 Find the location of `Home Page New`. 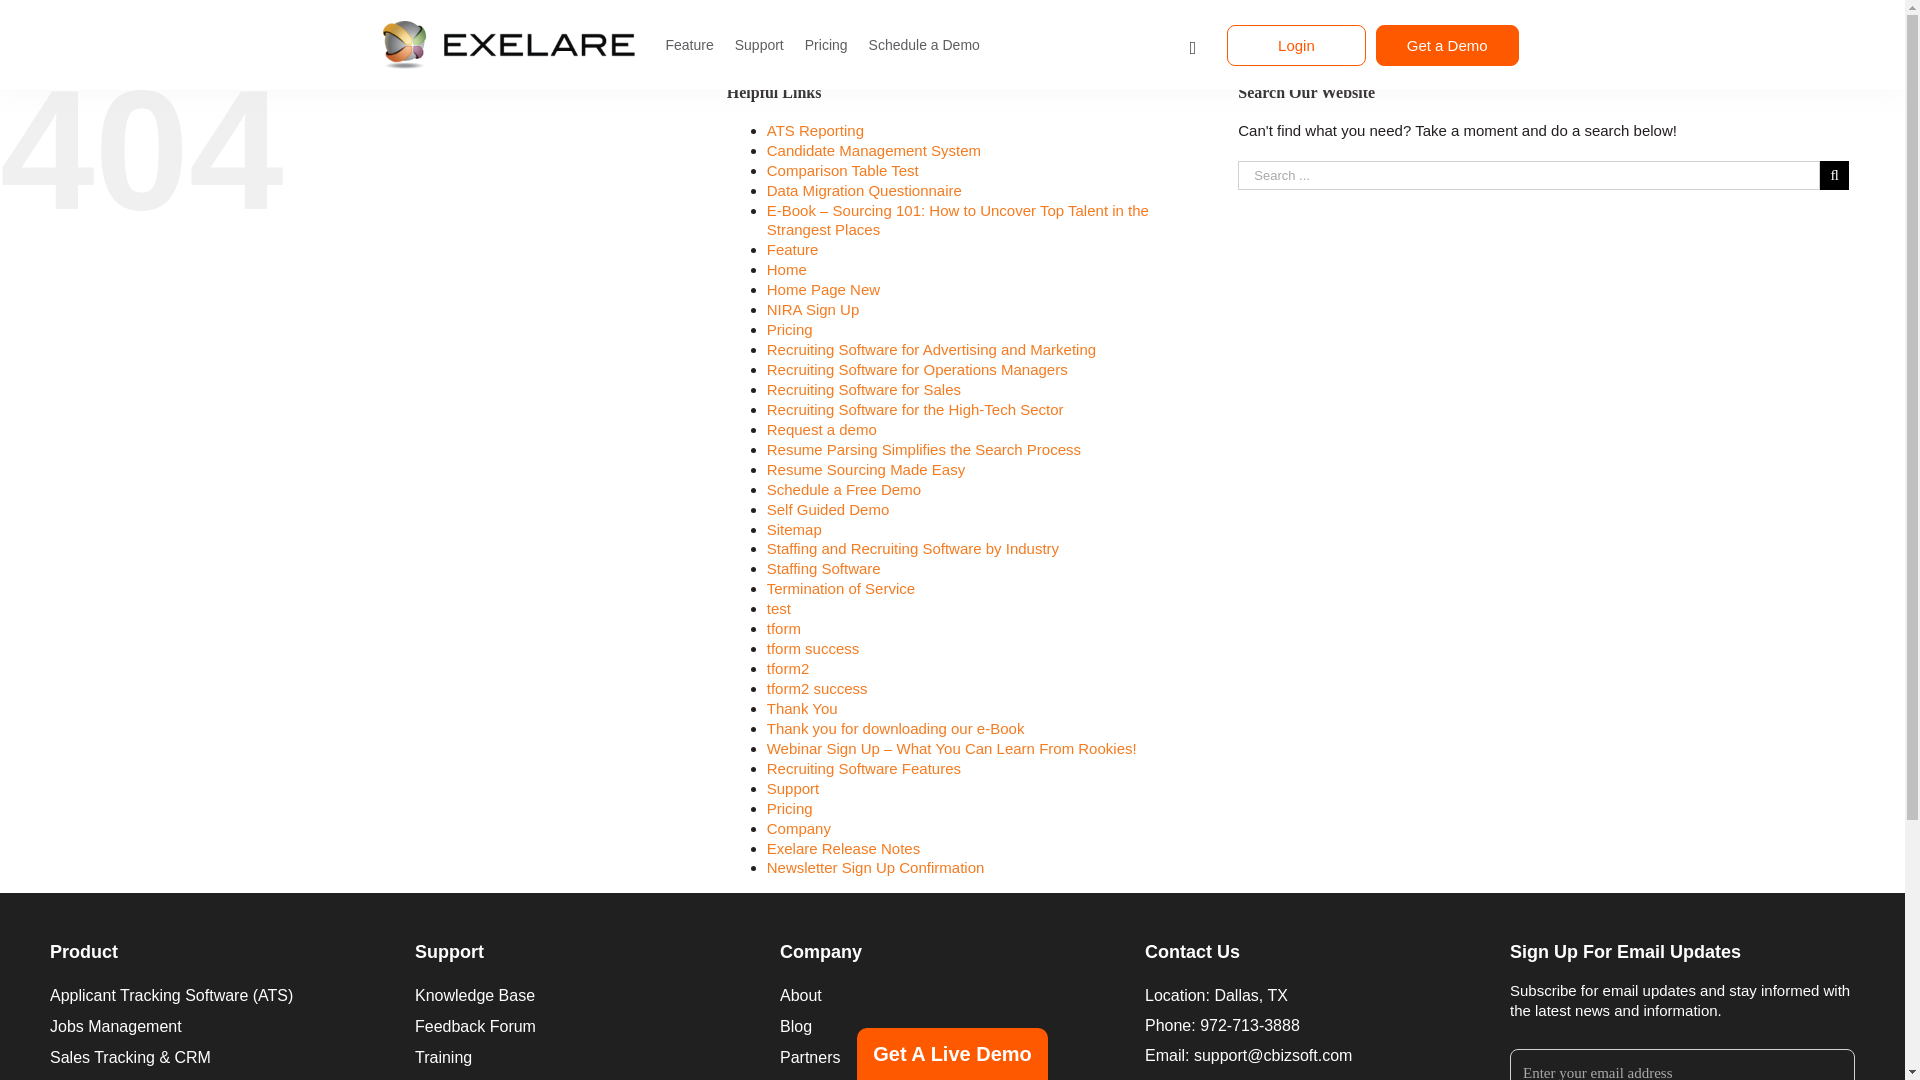

Home Page New is located at coordinates (822, 289).